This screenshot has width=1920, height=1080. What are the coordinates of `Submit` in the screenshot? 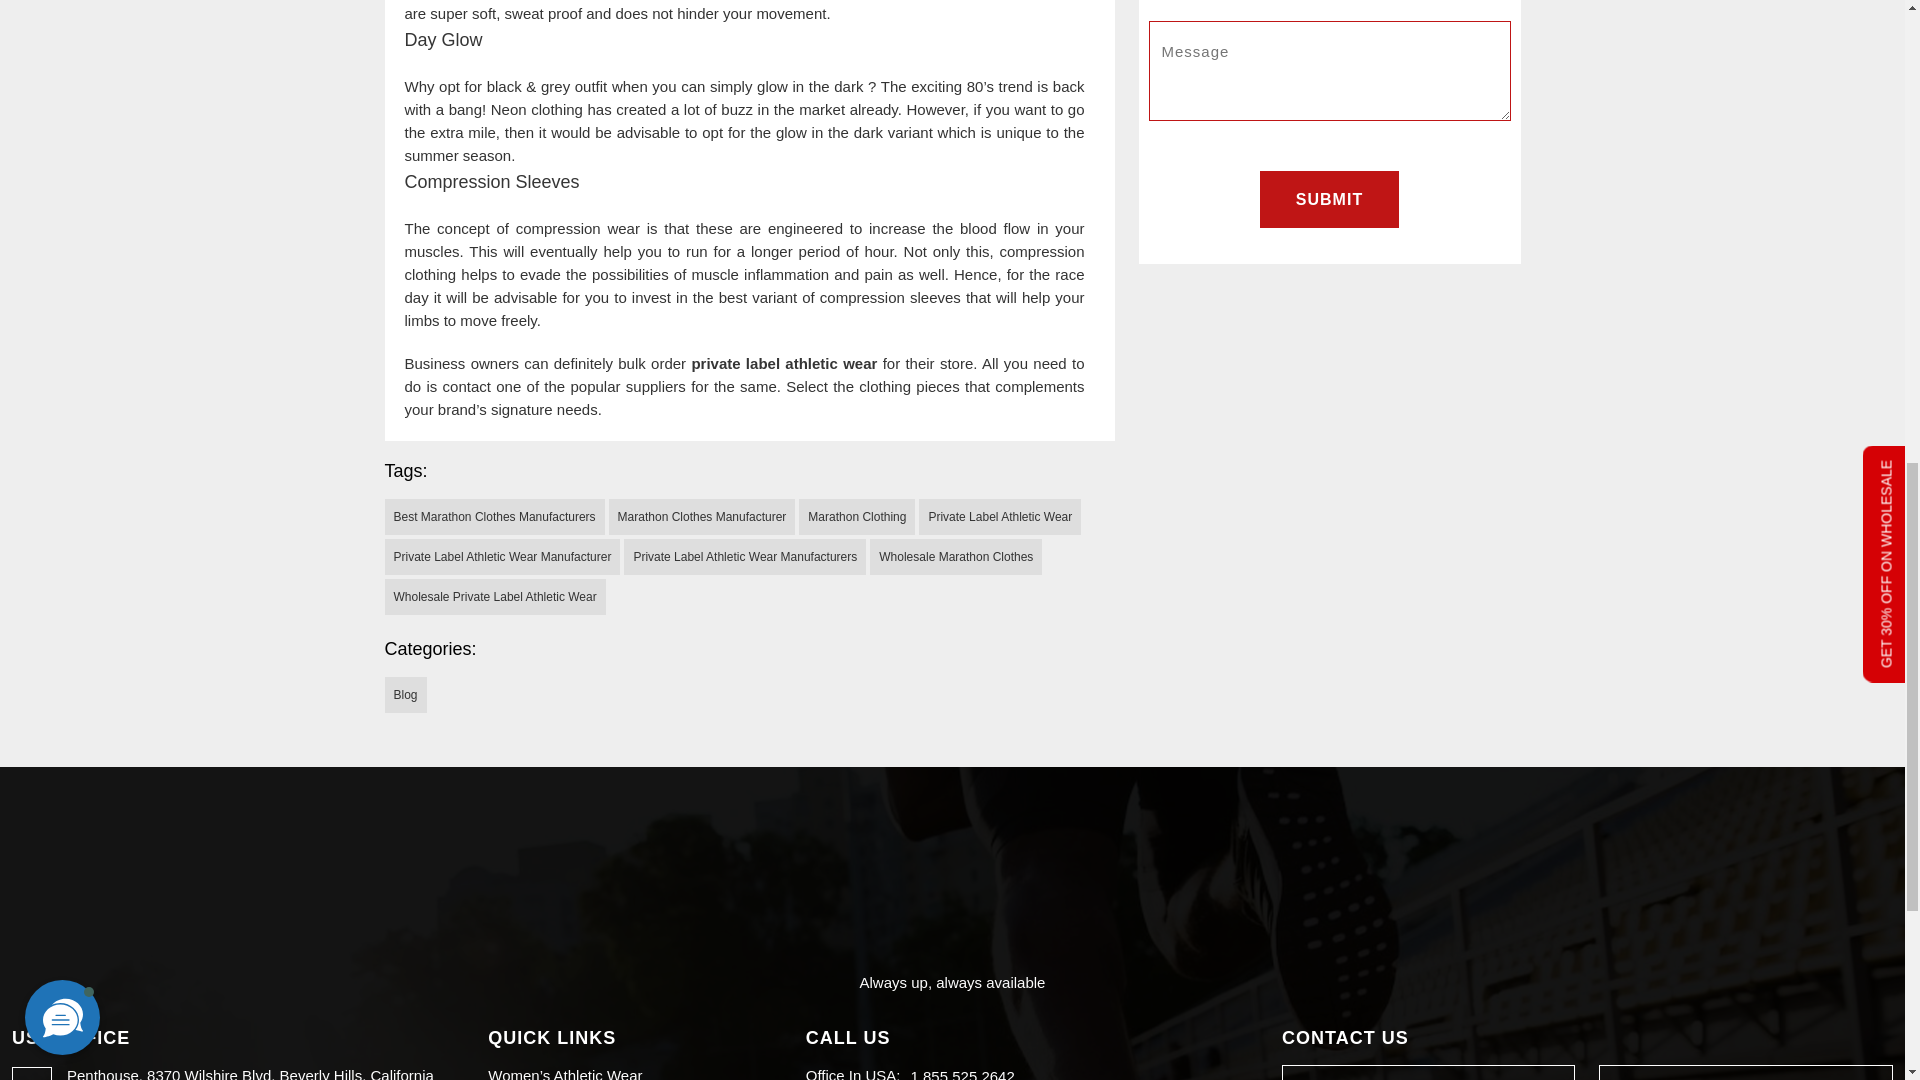 It's located at (1329, 198).